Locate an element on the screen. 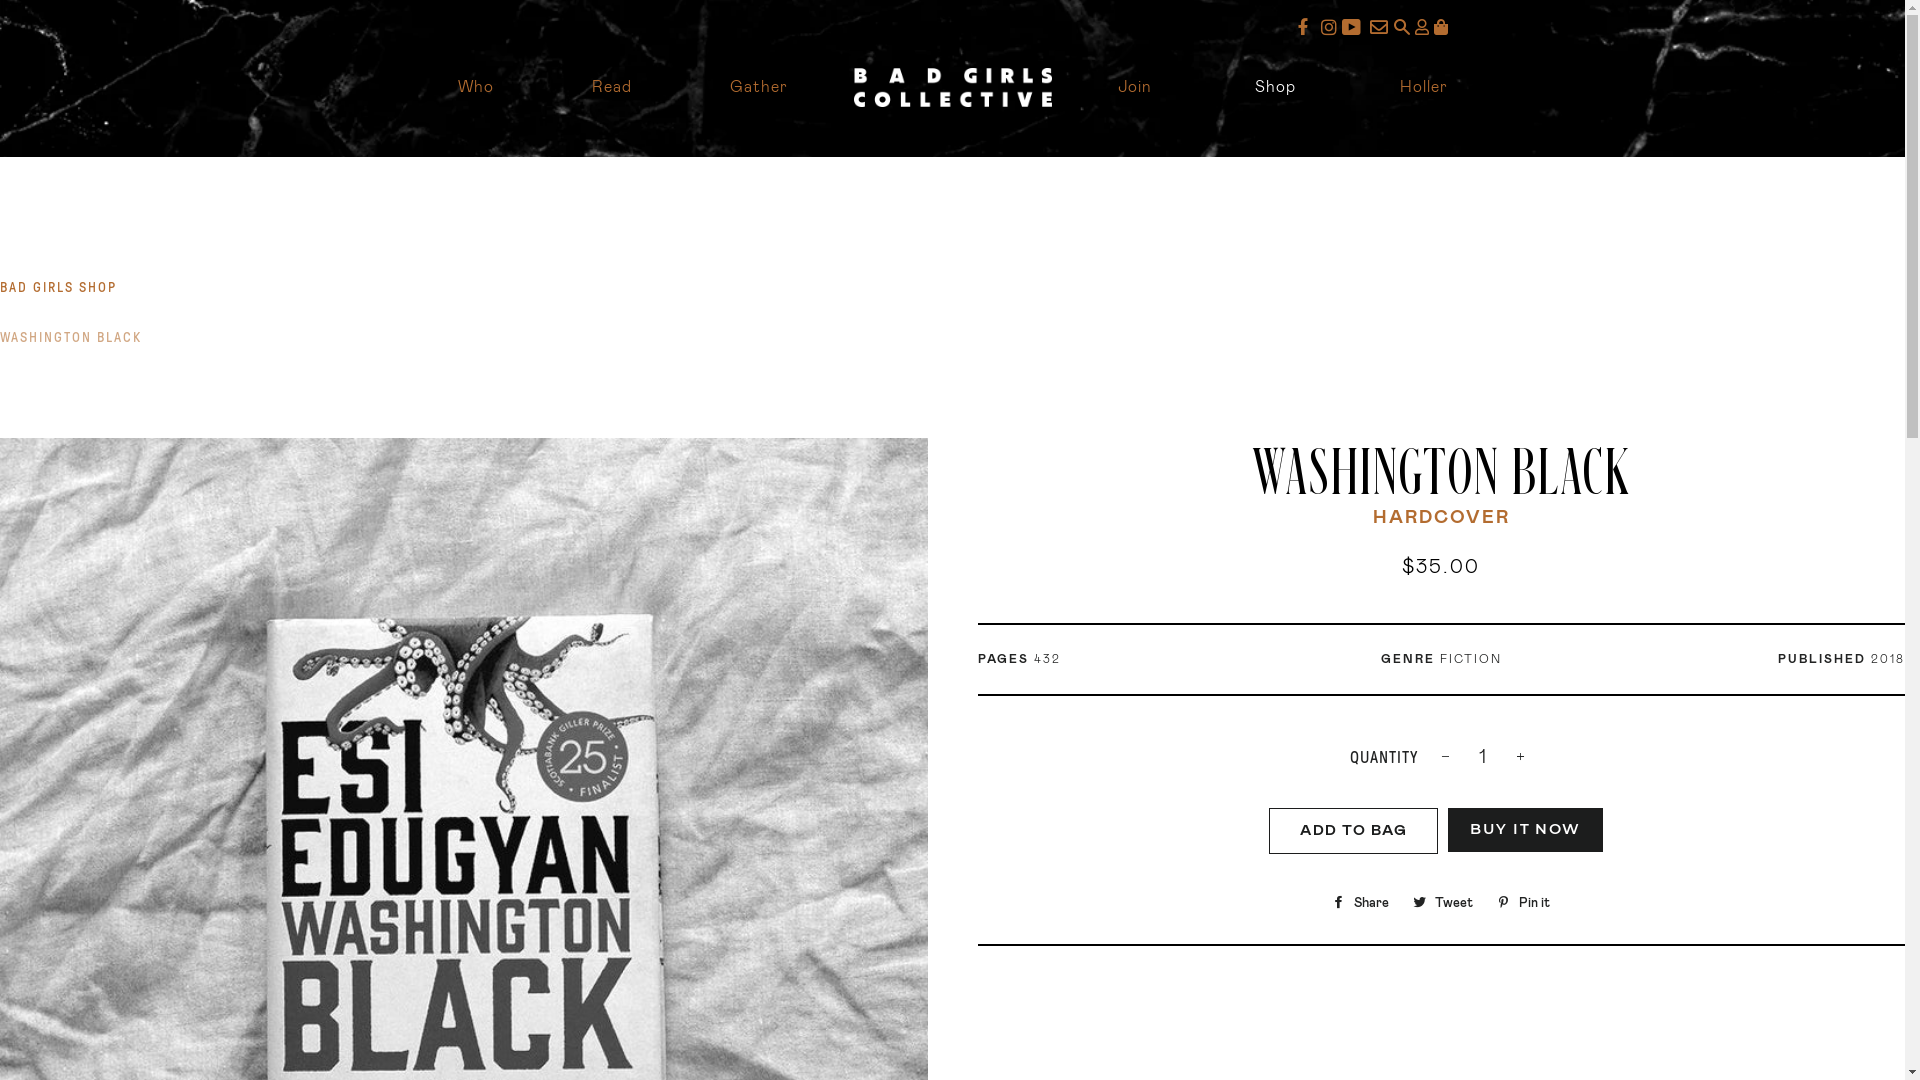  Bad Girls Collective on Facebook is located at coordinates (1305, 29).